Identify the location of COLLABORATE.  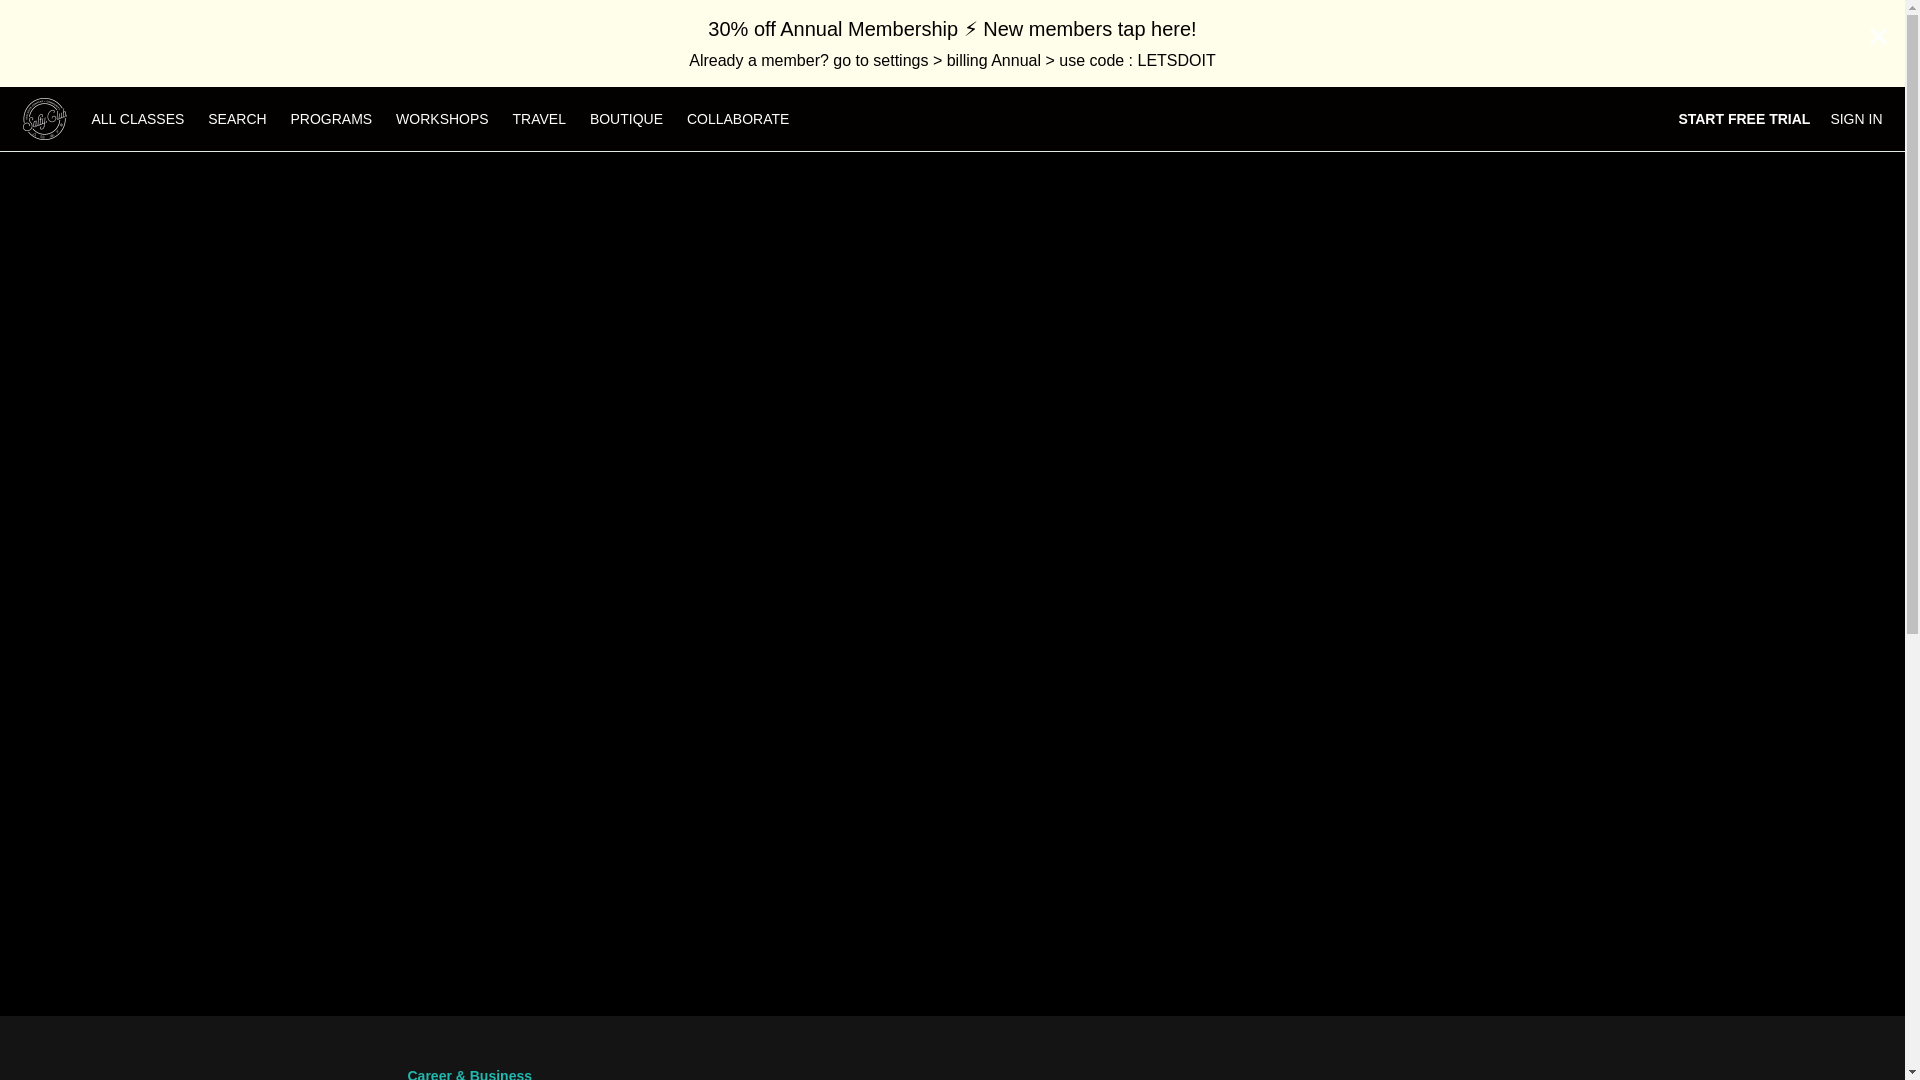
(738, 119).